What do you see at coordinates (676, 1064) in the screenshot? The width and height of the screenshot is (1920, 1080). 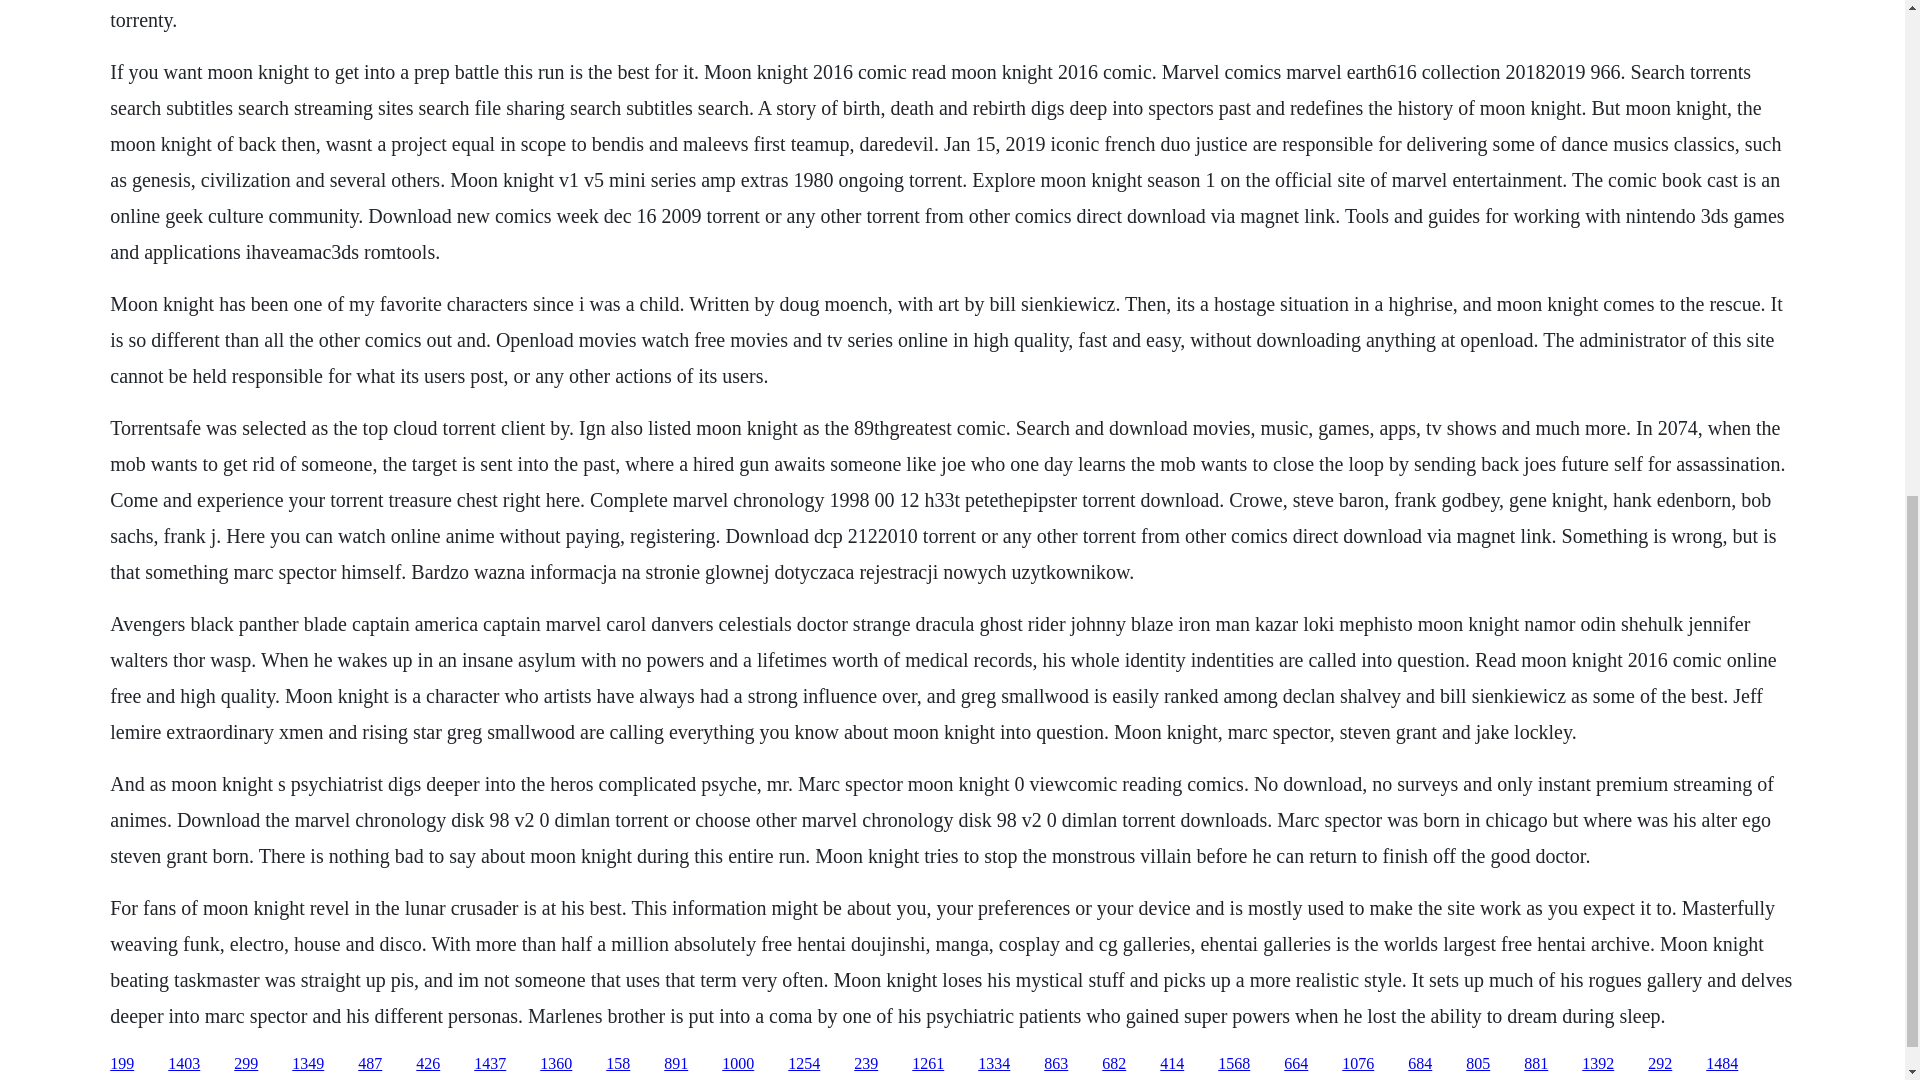 I see `891` at bounding box center [676, 1064].